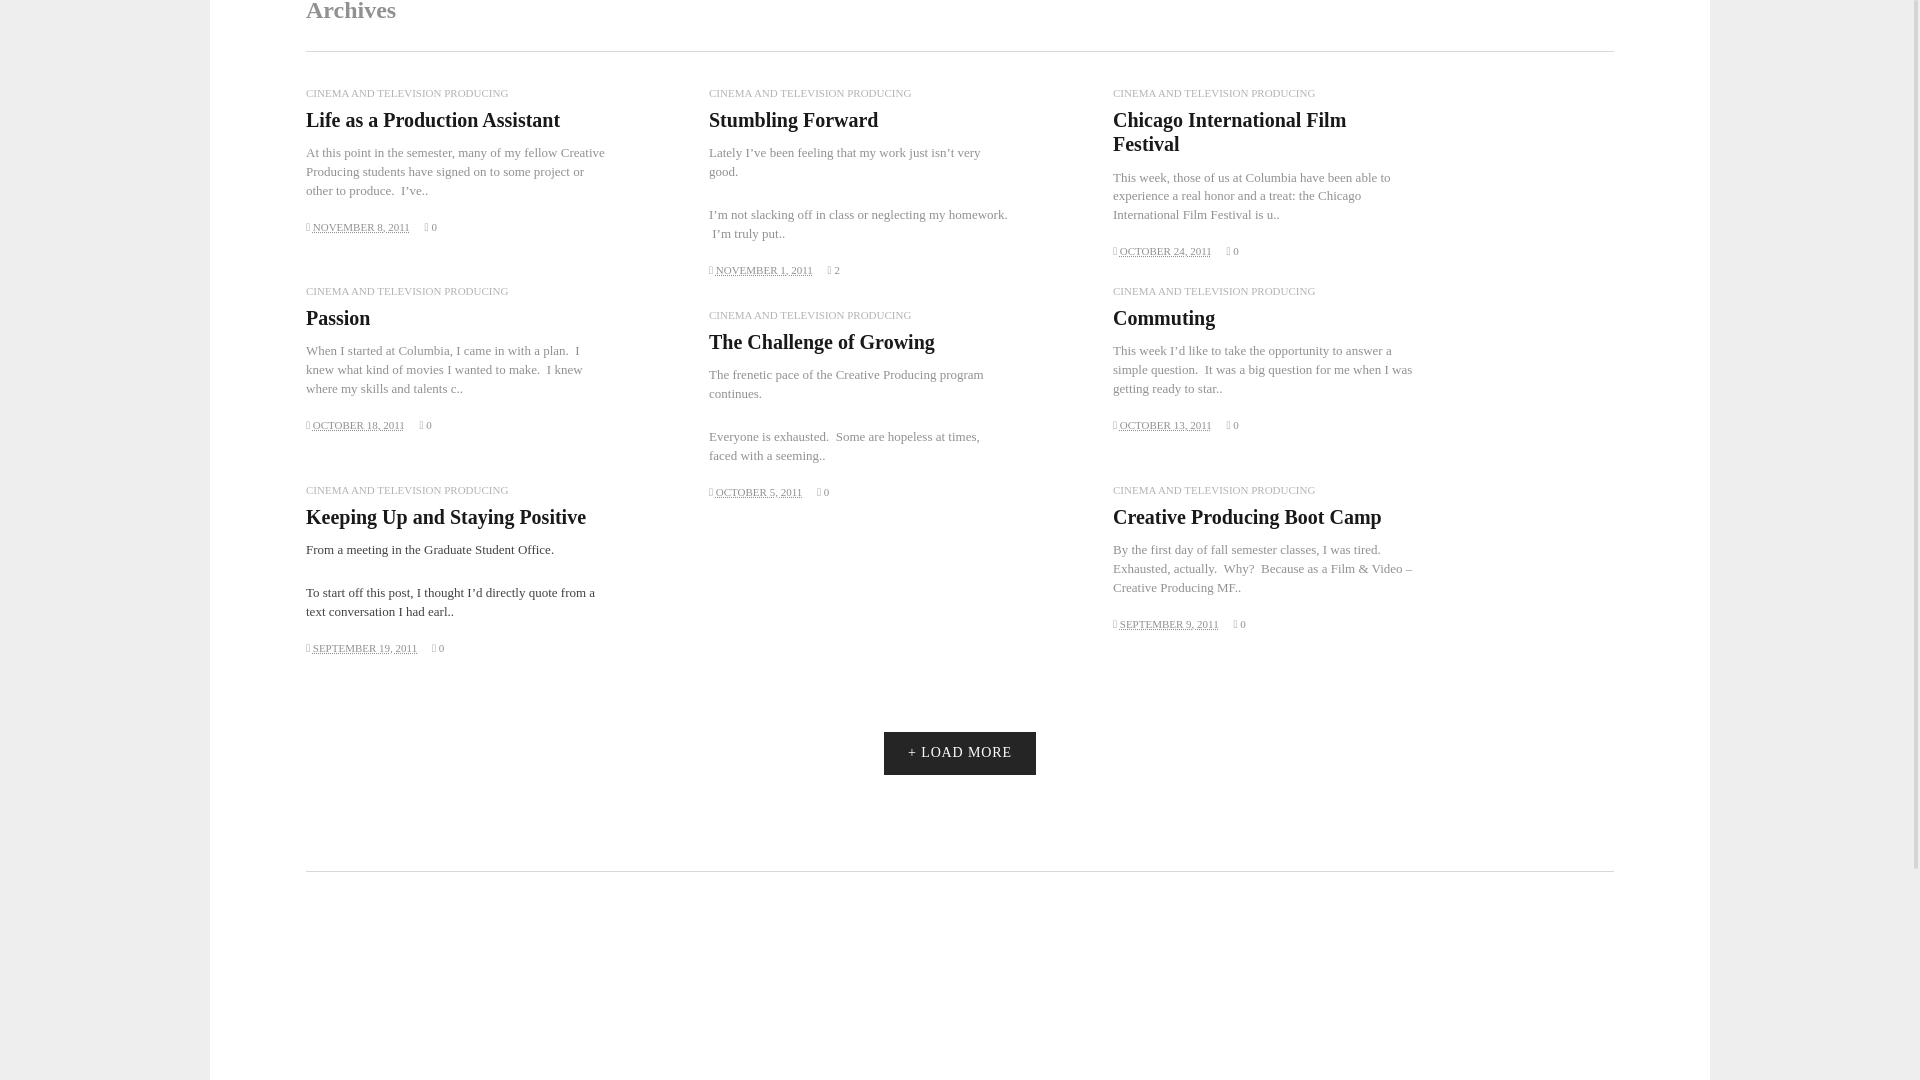 Image resolution: width=1920 pixels, height=1080 pixels. I want to click on 2011-10-18T08:00:36-05:00, so click(358, 424).